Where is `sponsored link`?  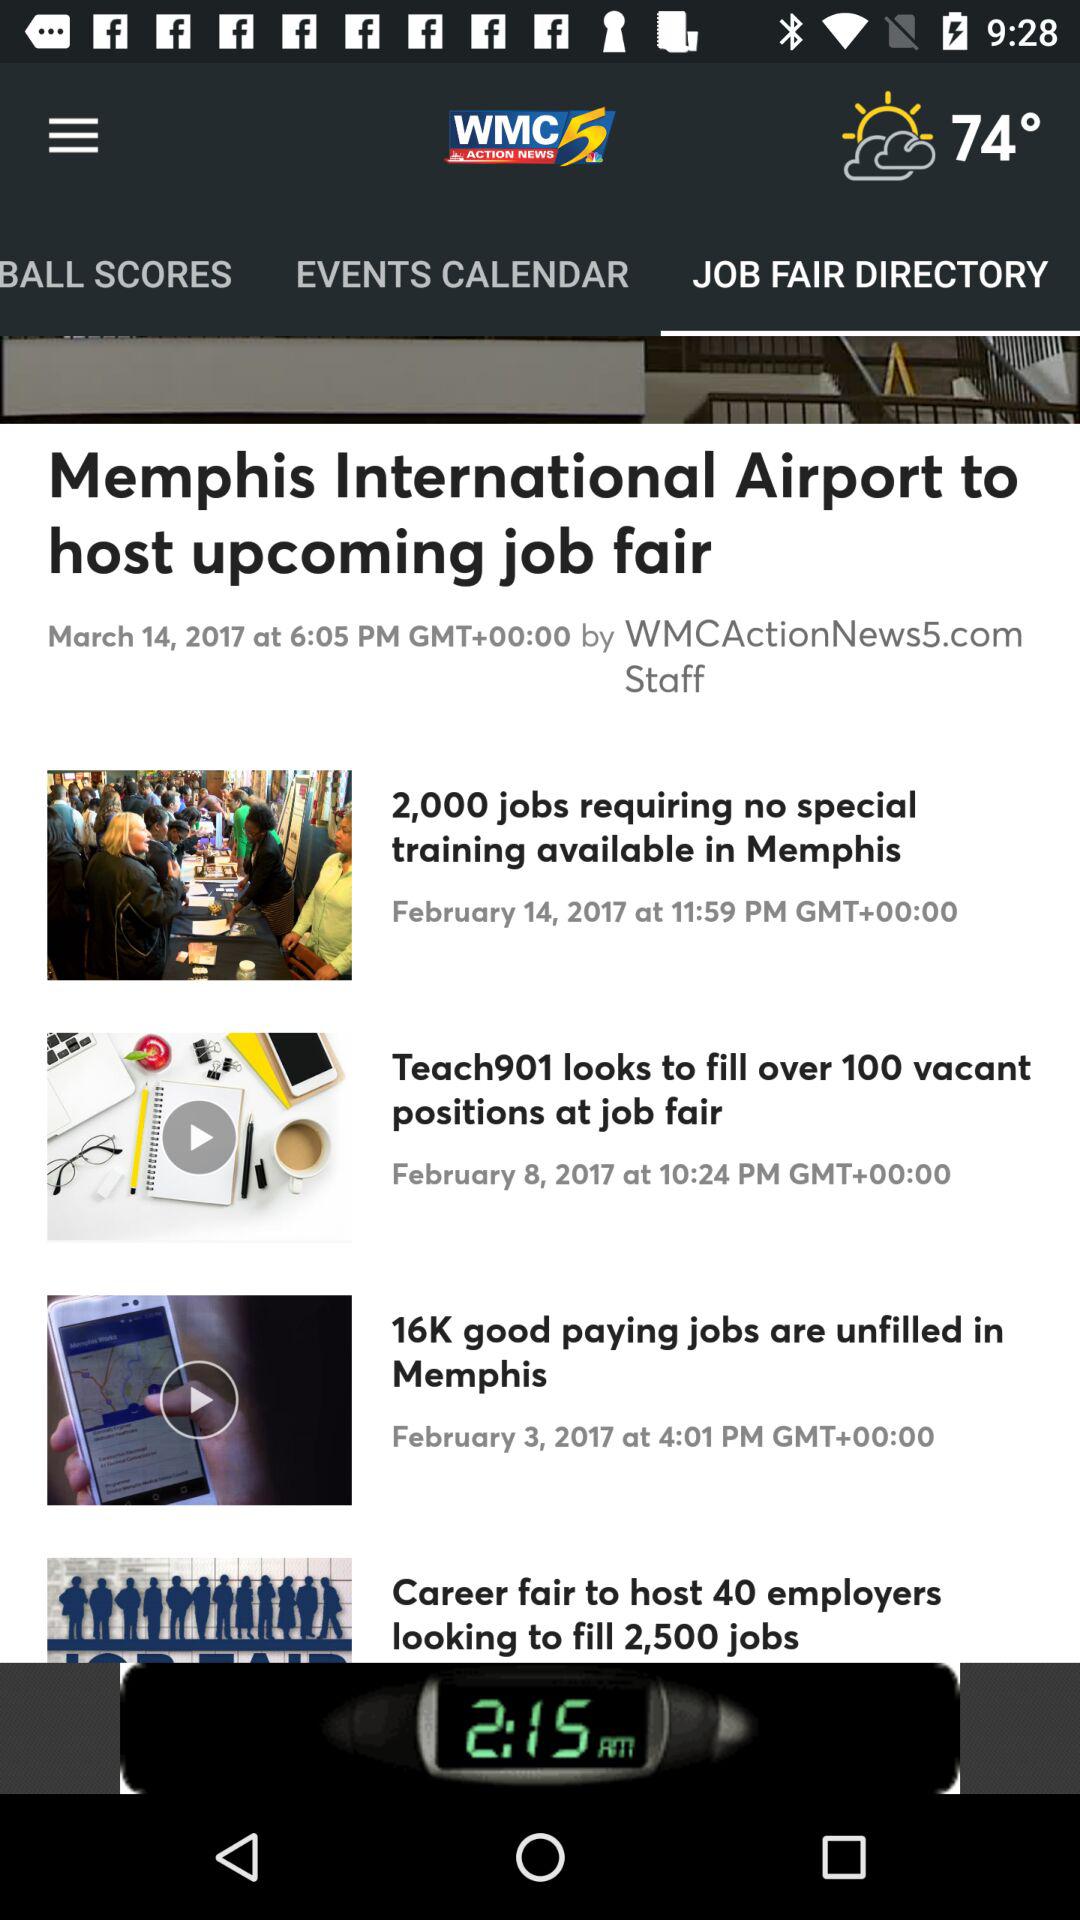
sponsored link is located at coordinates (540, 1728).